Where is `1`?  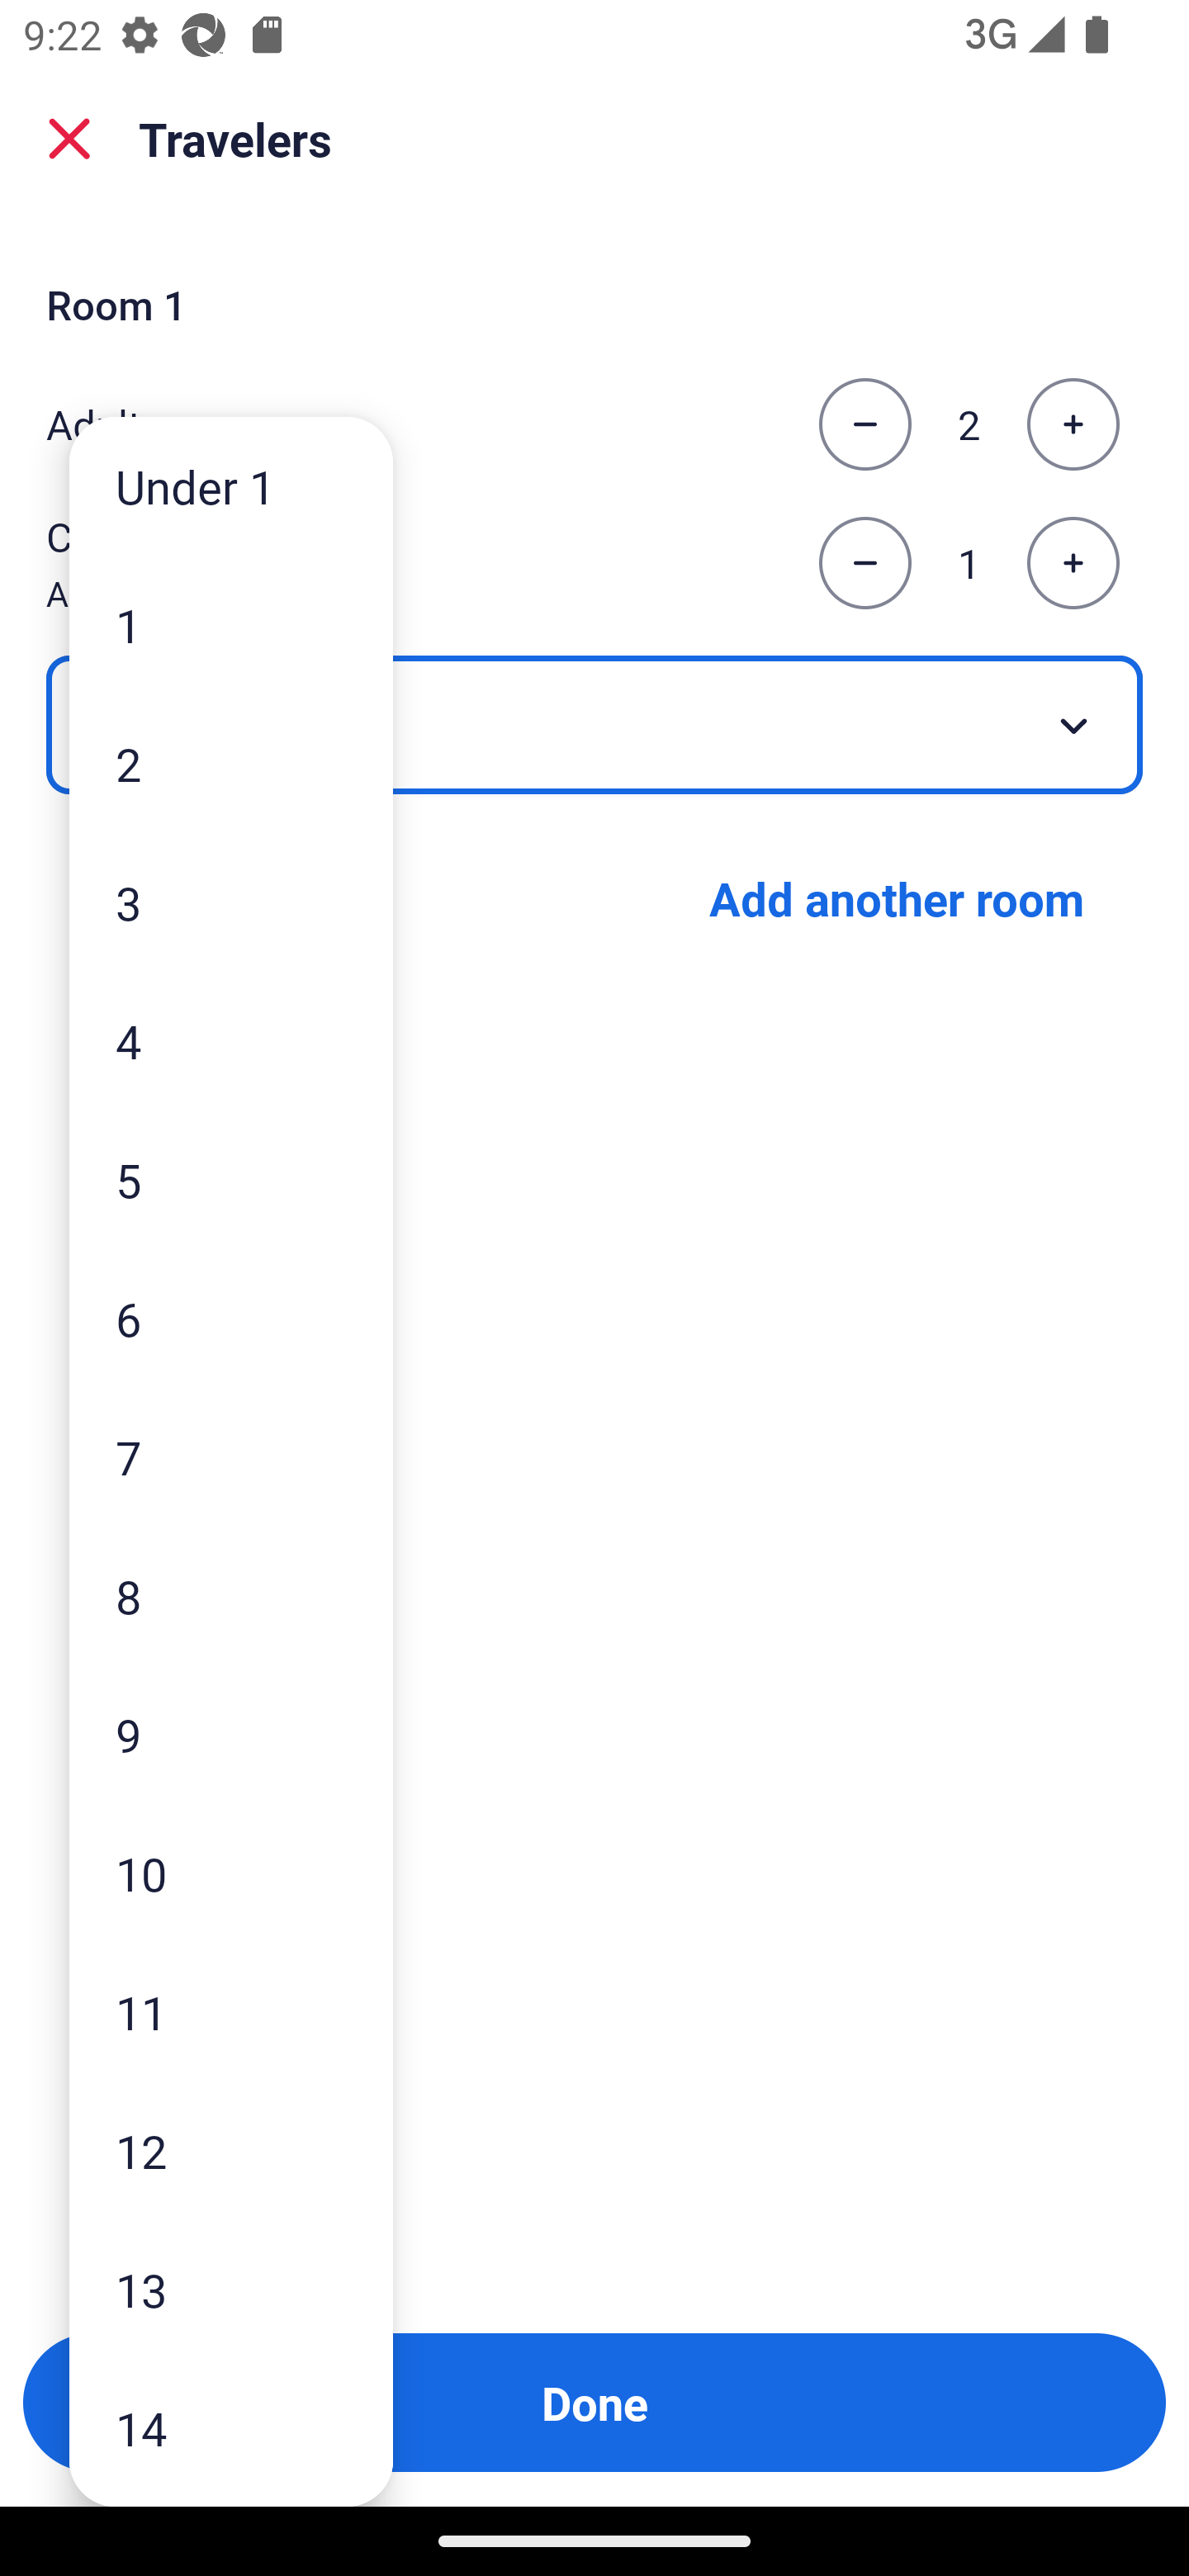
1 is located at coordinates (231, 626).